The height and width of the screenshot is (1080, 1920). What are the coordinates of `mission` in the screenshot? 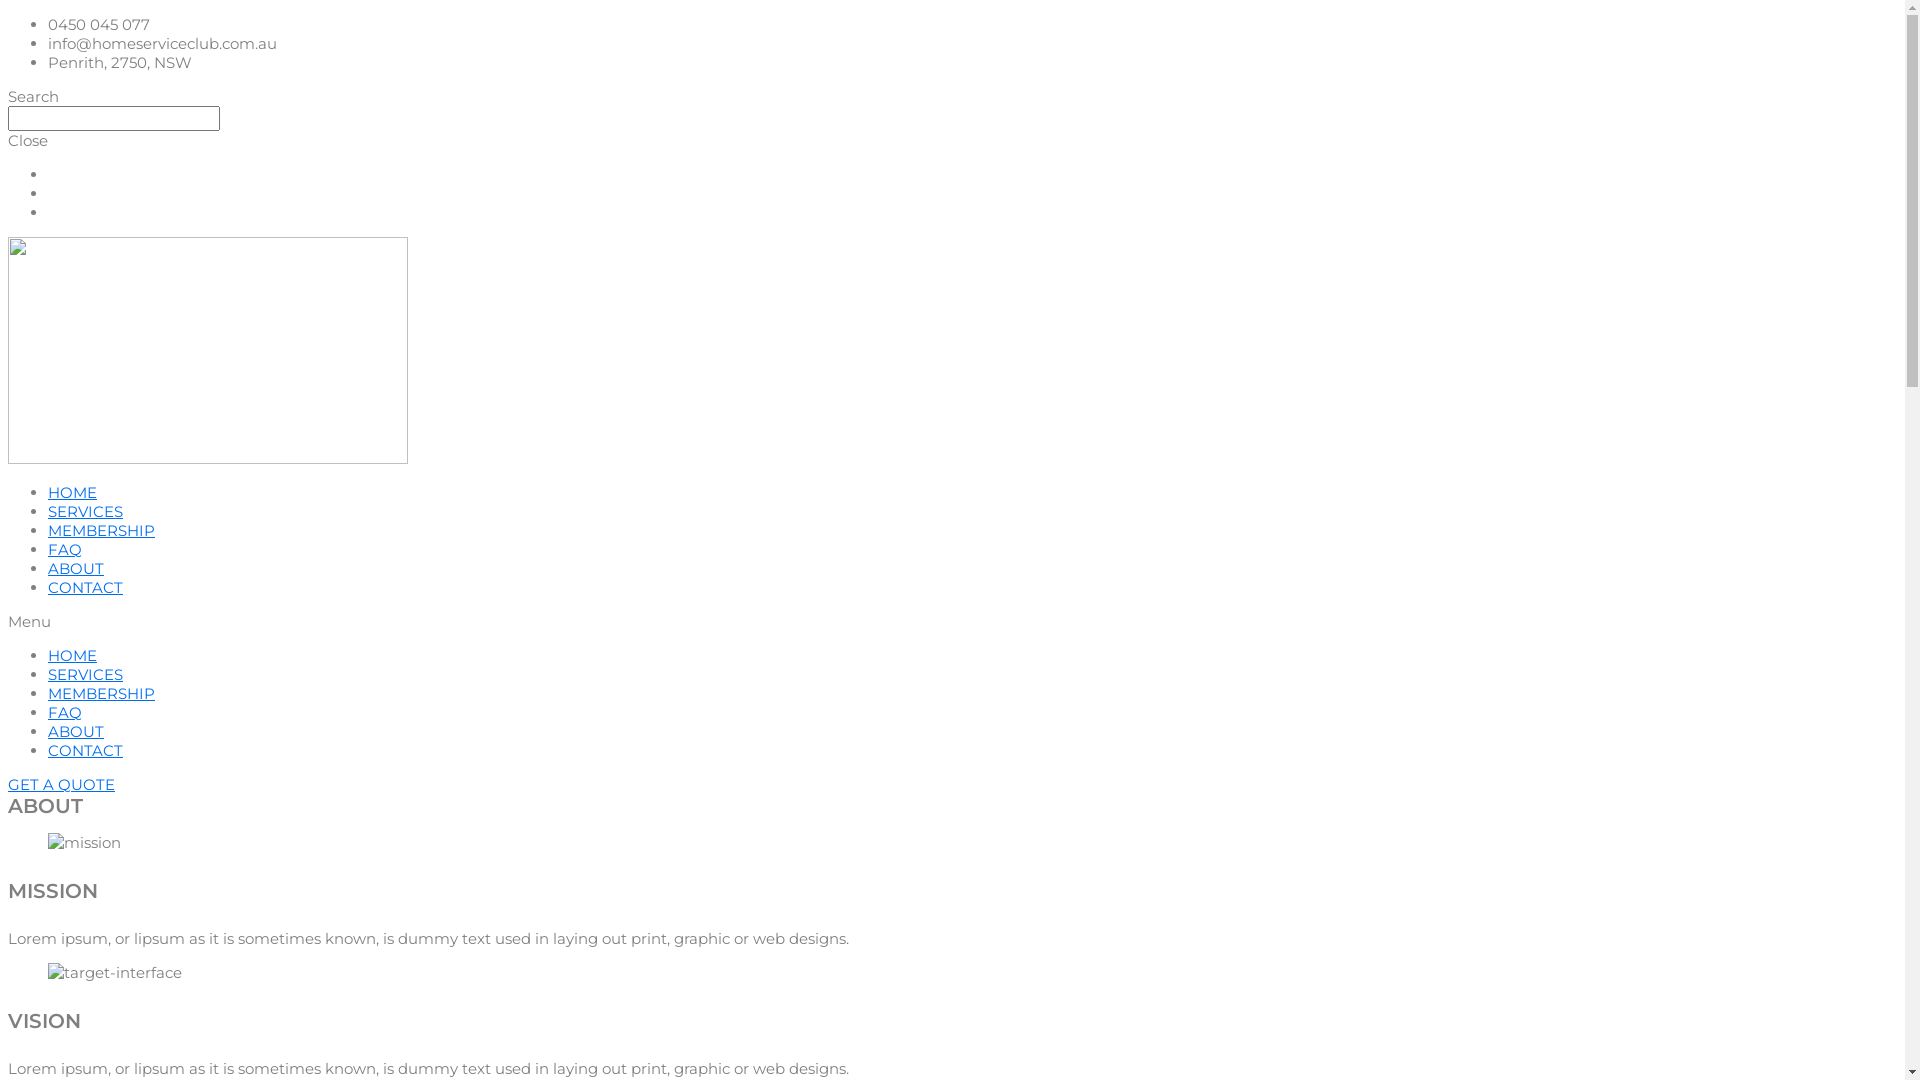 It's located at (84, 842).